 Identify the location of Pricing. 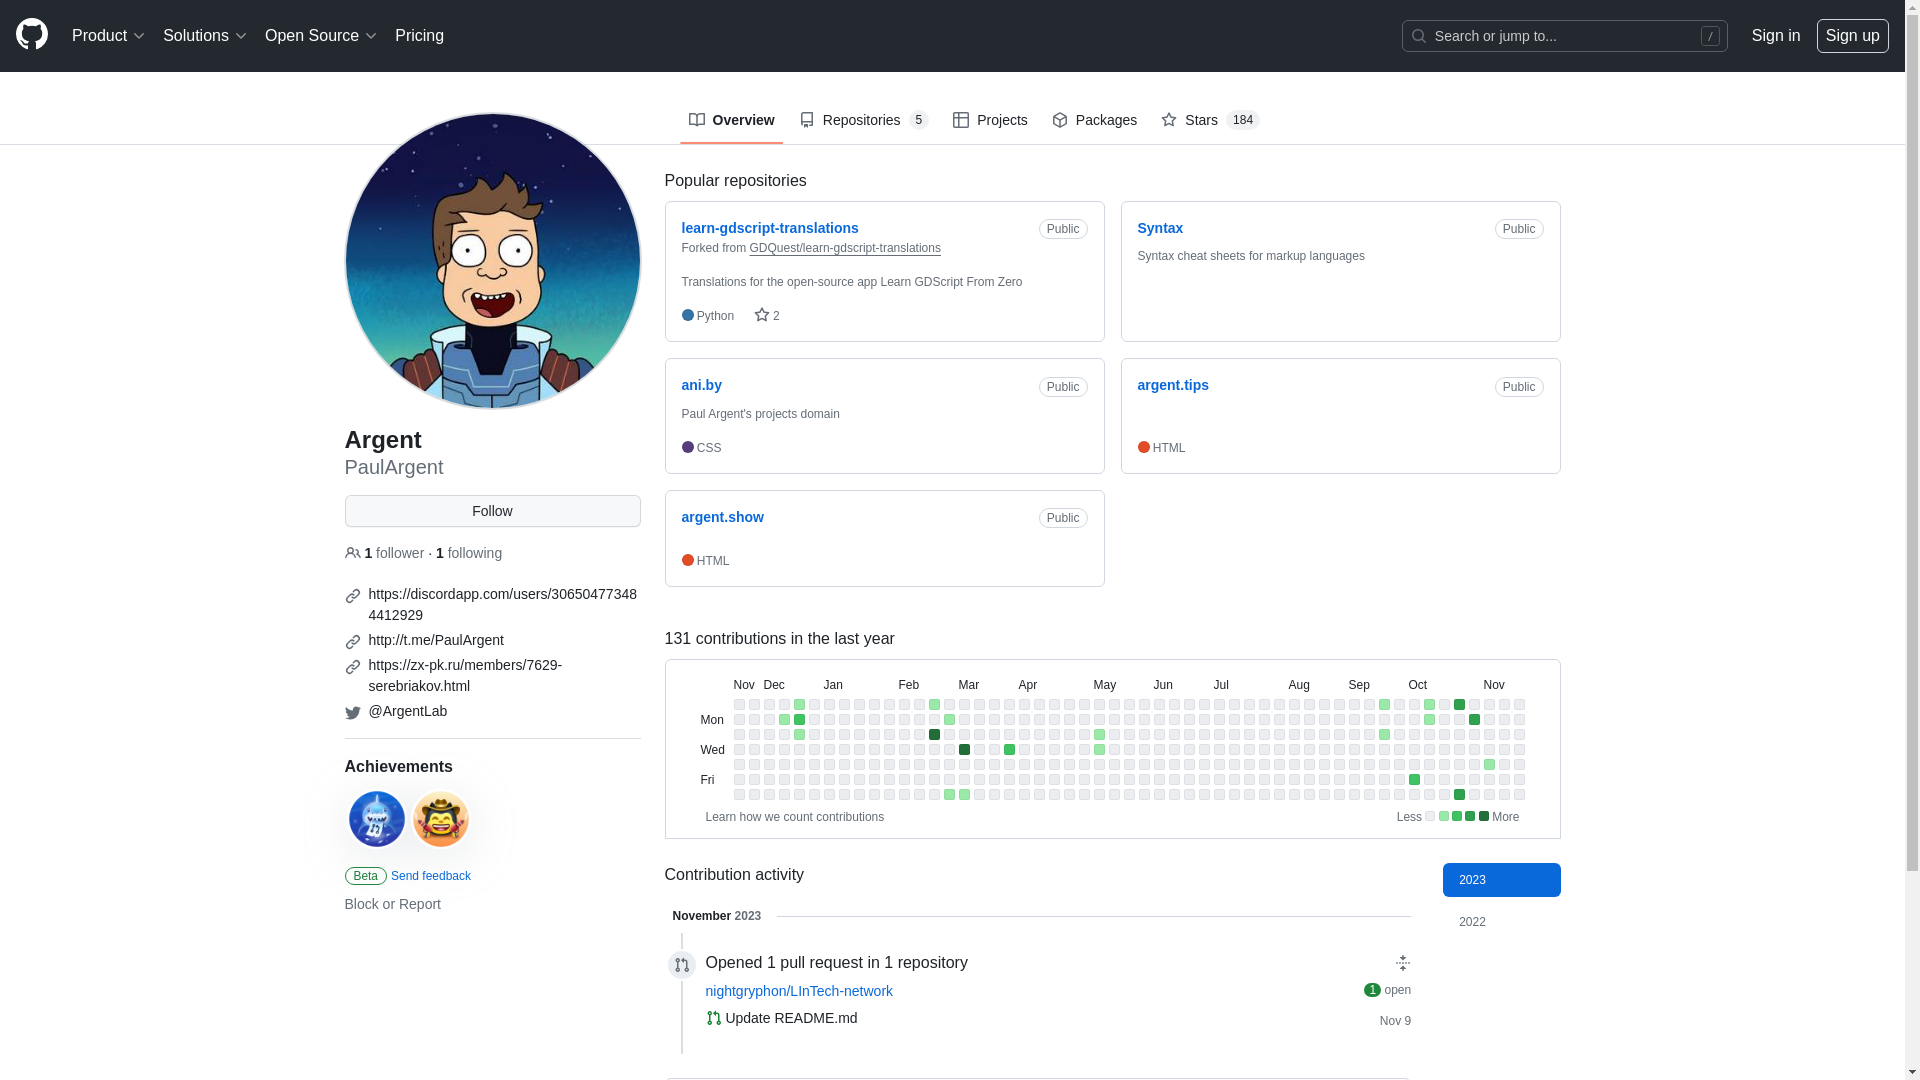
(420, 36).